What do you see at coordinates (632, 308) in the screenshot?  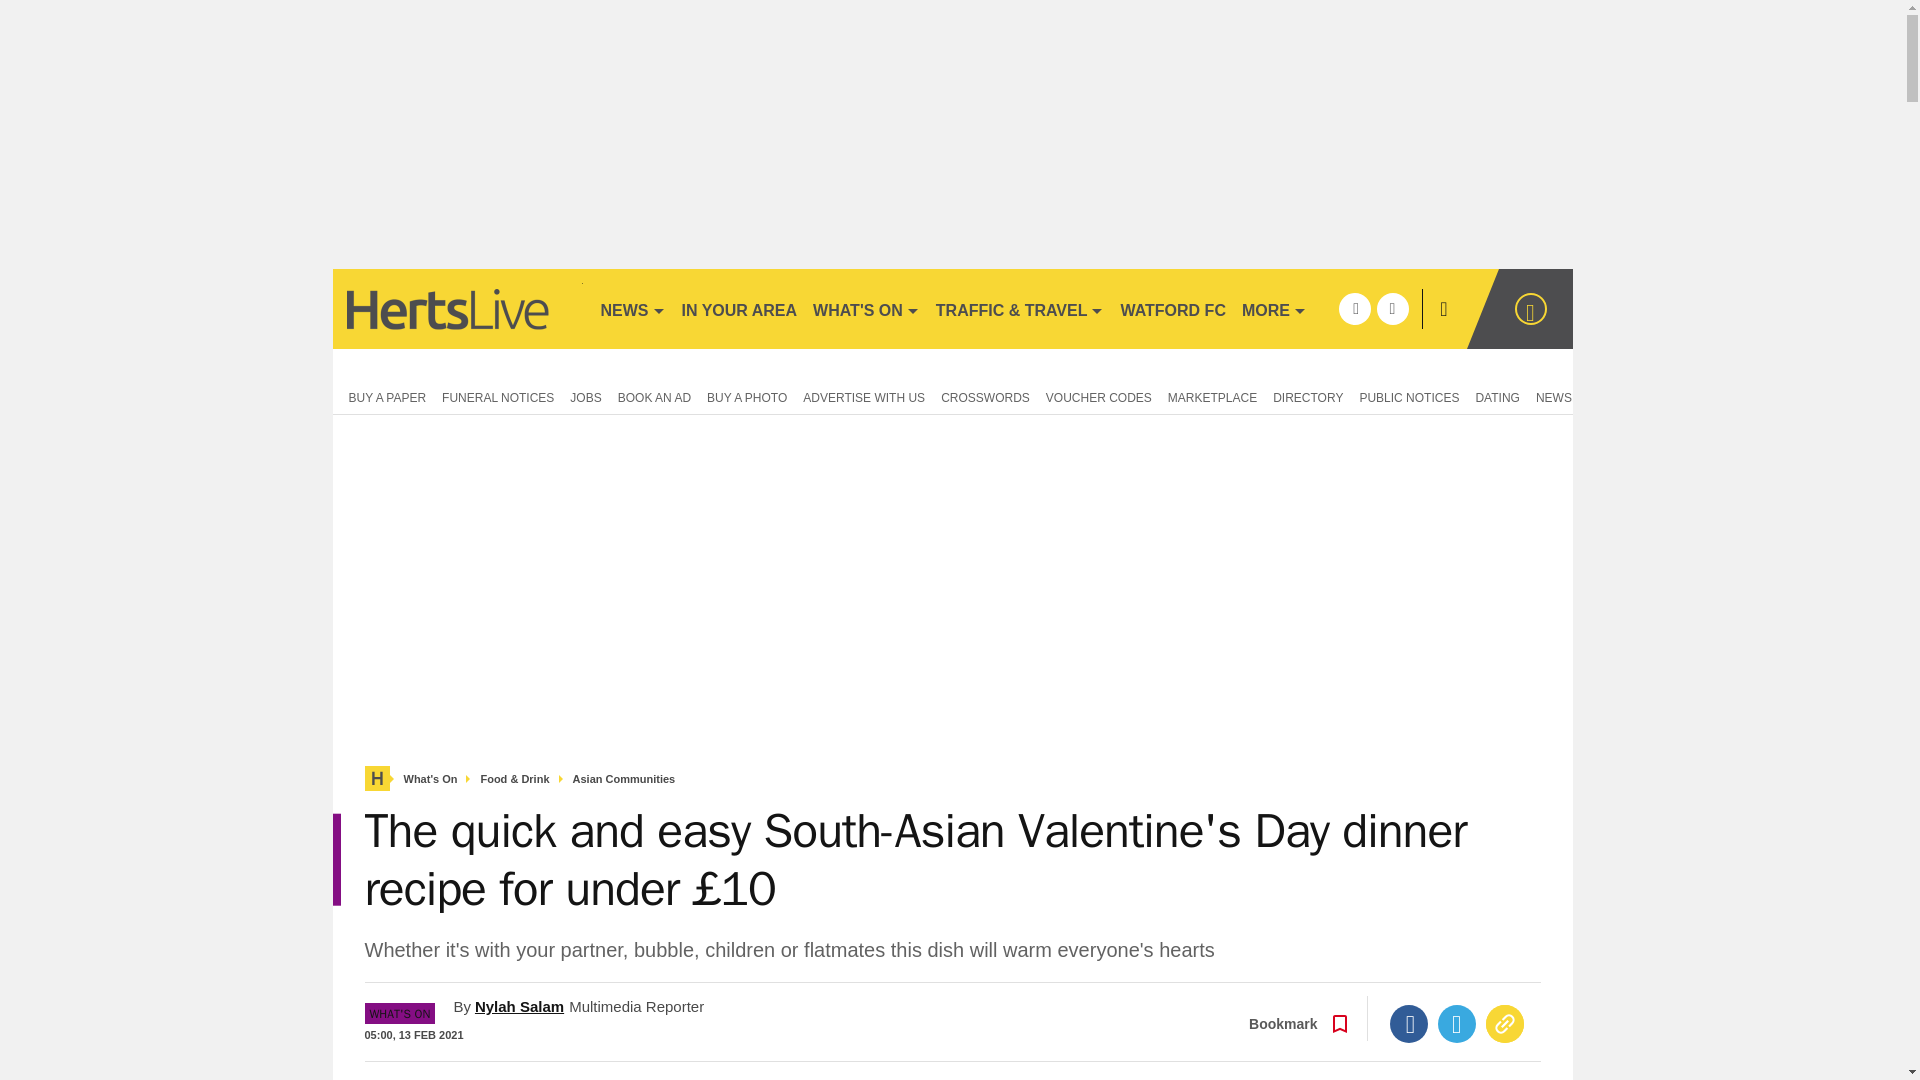 I see `NEWS` at bounding box center [632, 308].